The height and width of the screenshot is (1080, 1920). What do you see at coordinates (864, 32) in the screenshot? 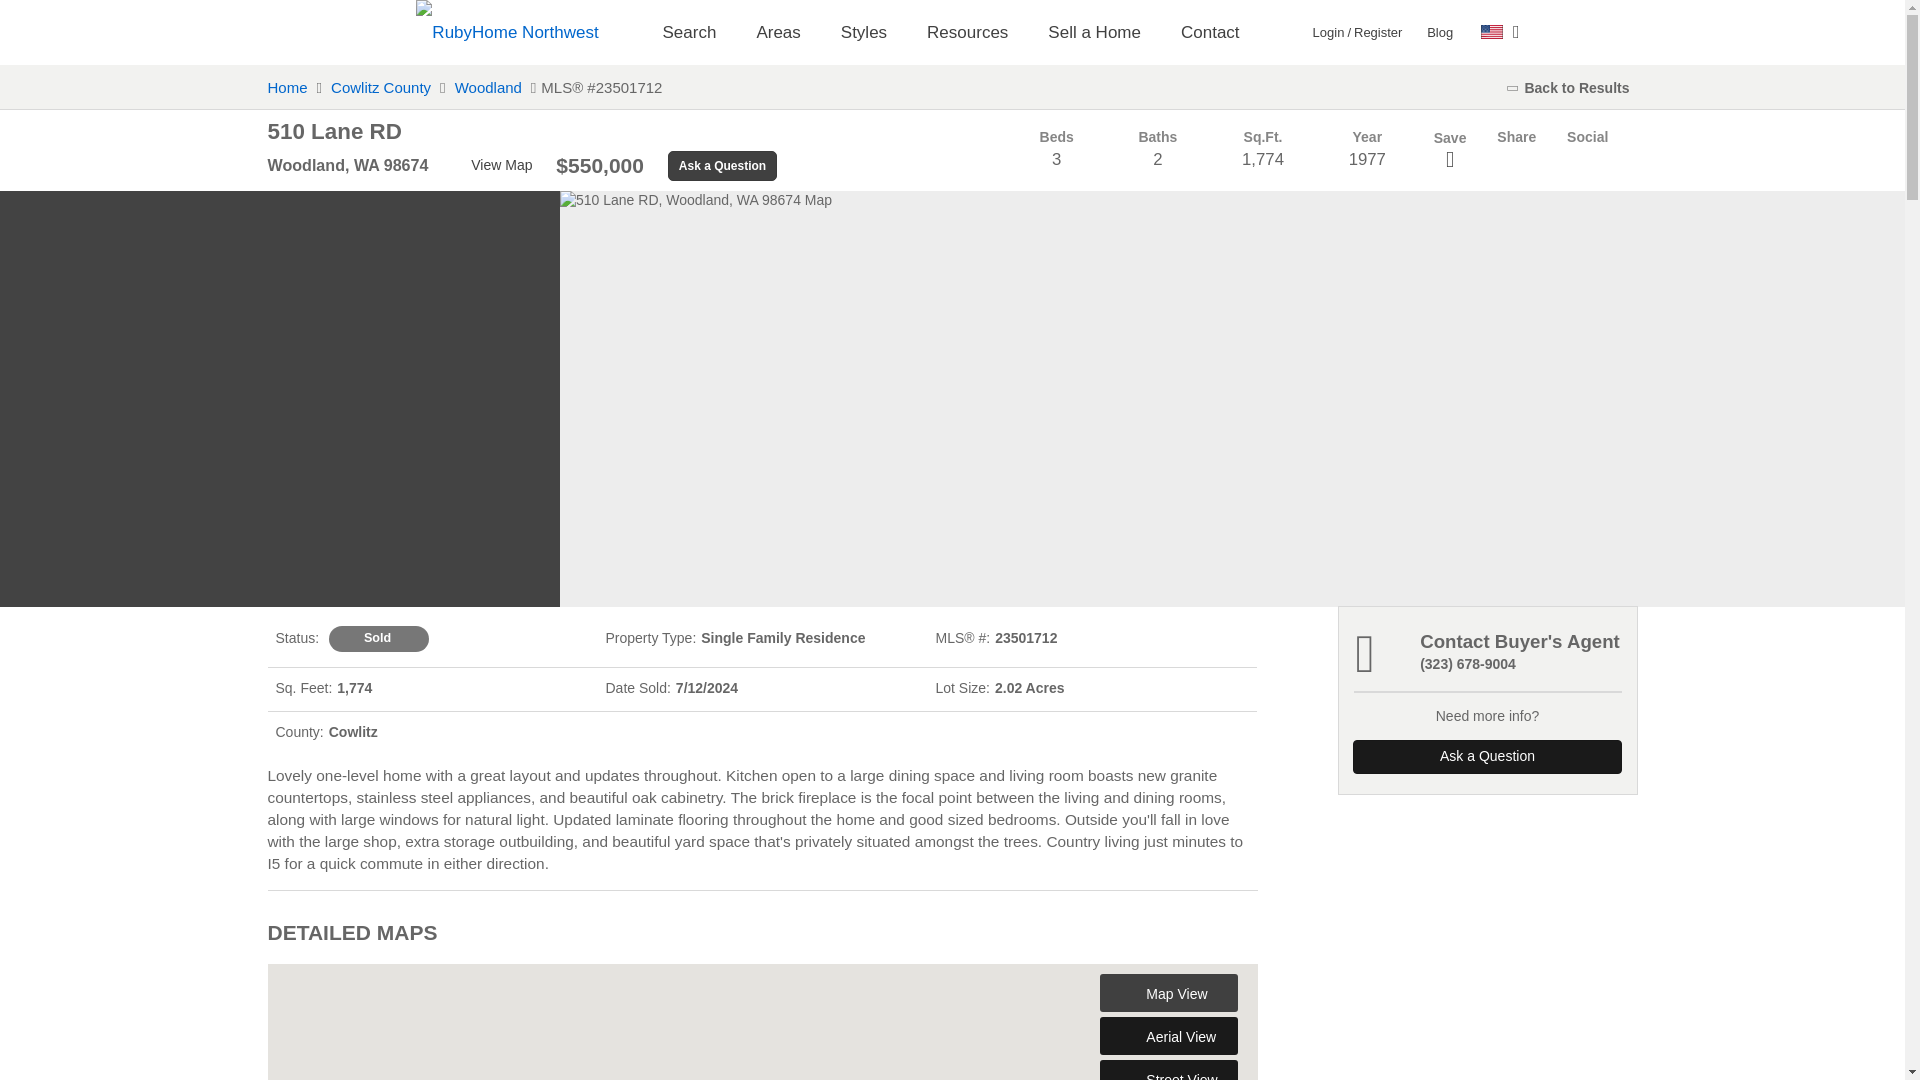
I see `Styles` at bounding box center [864, 32].